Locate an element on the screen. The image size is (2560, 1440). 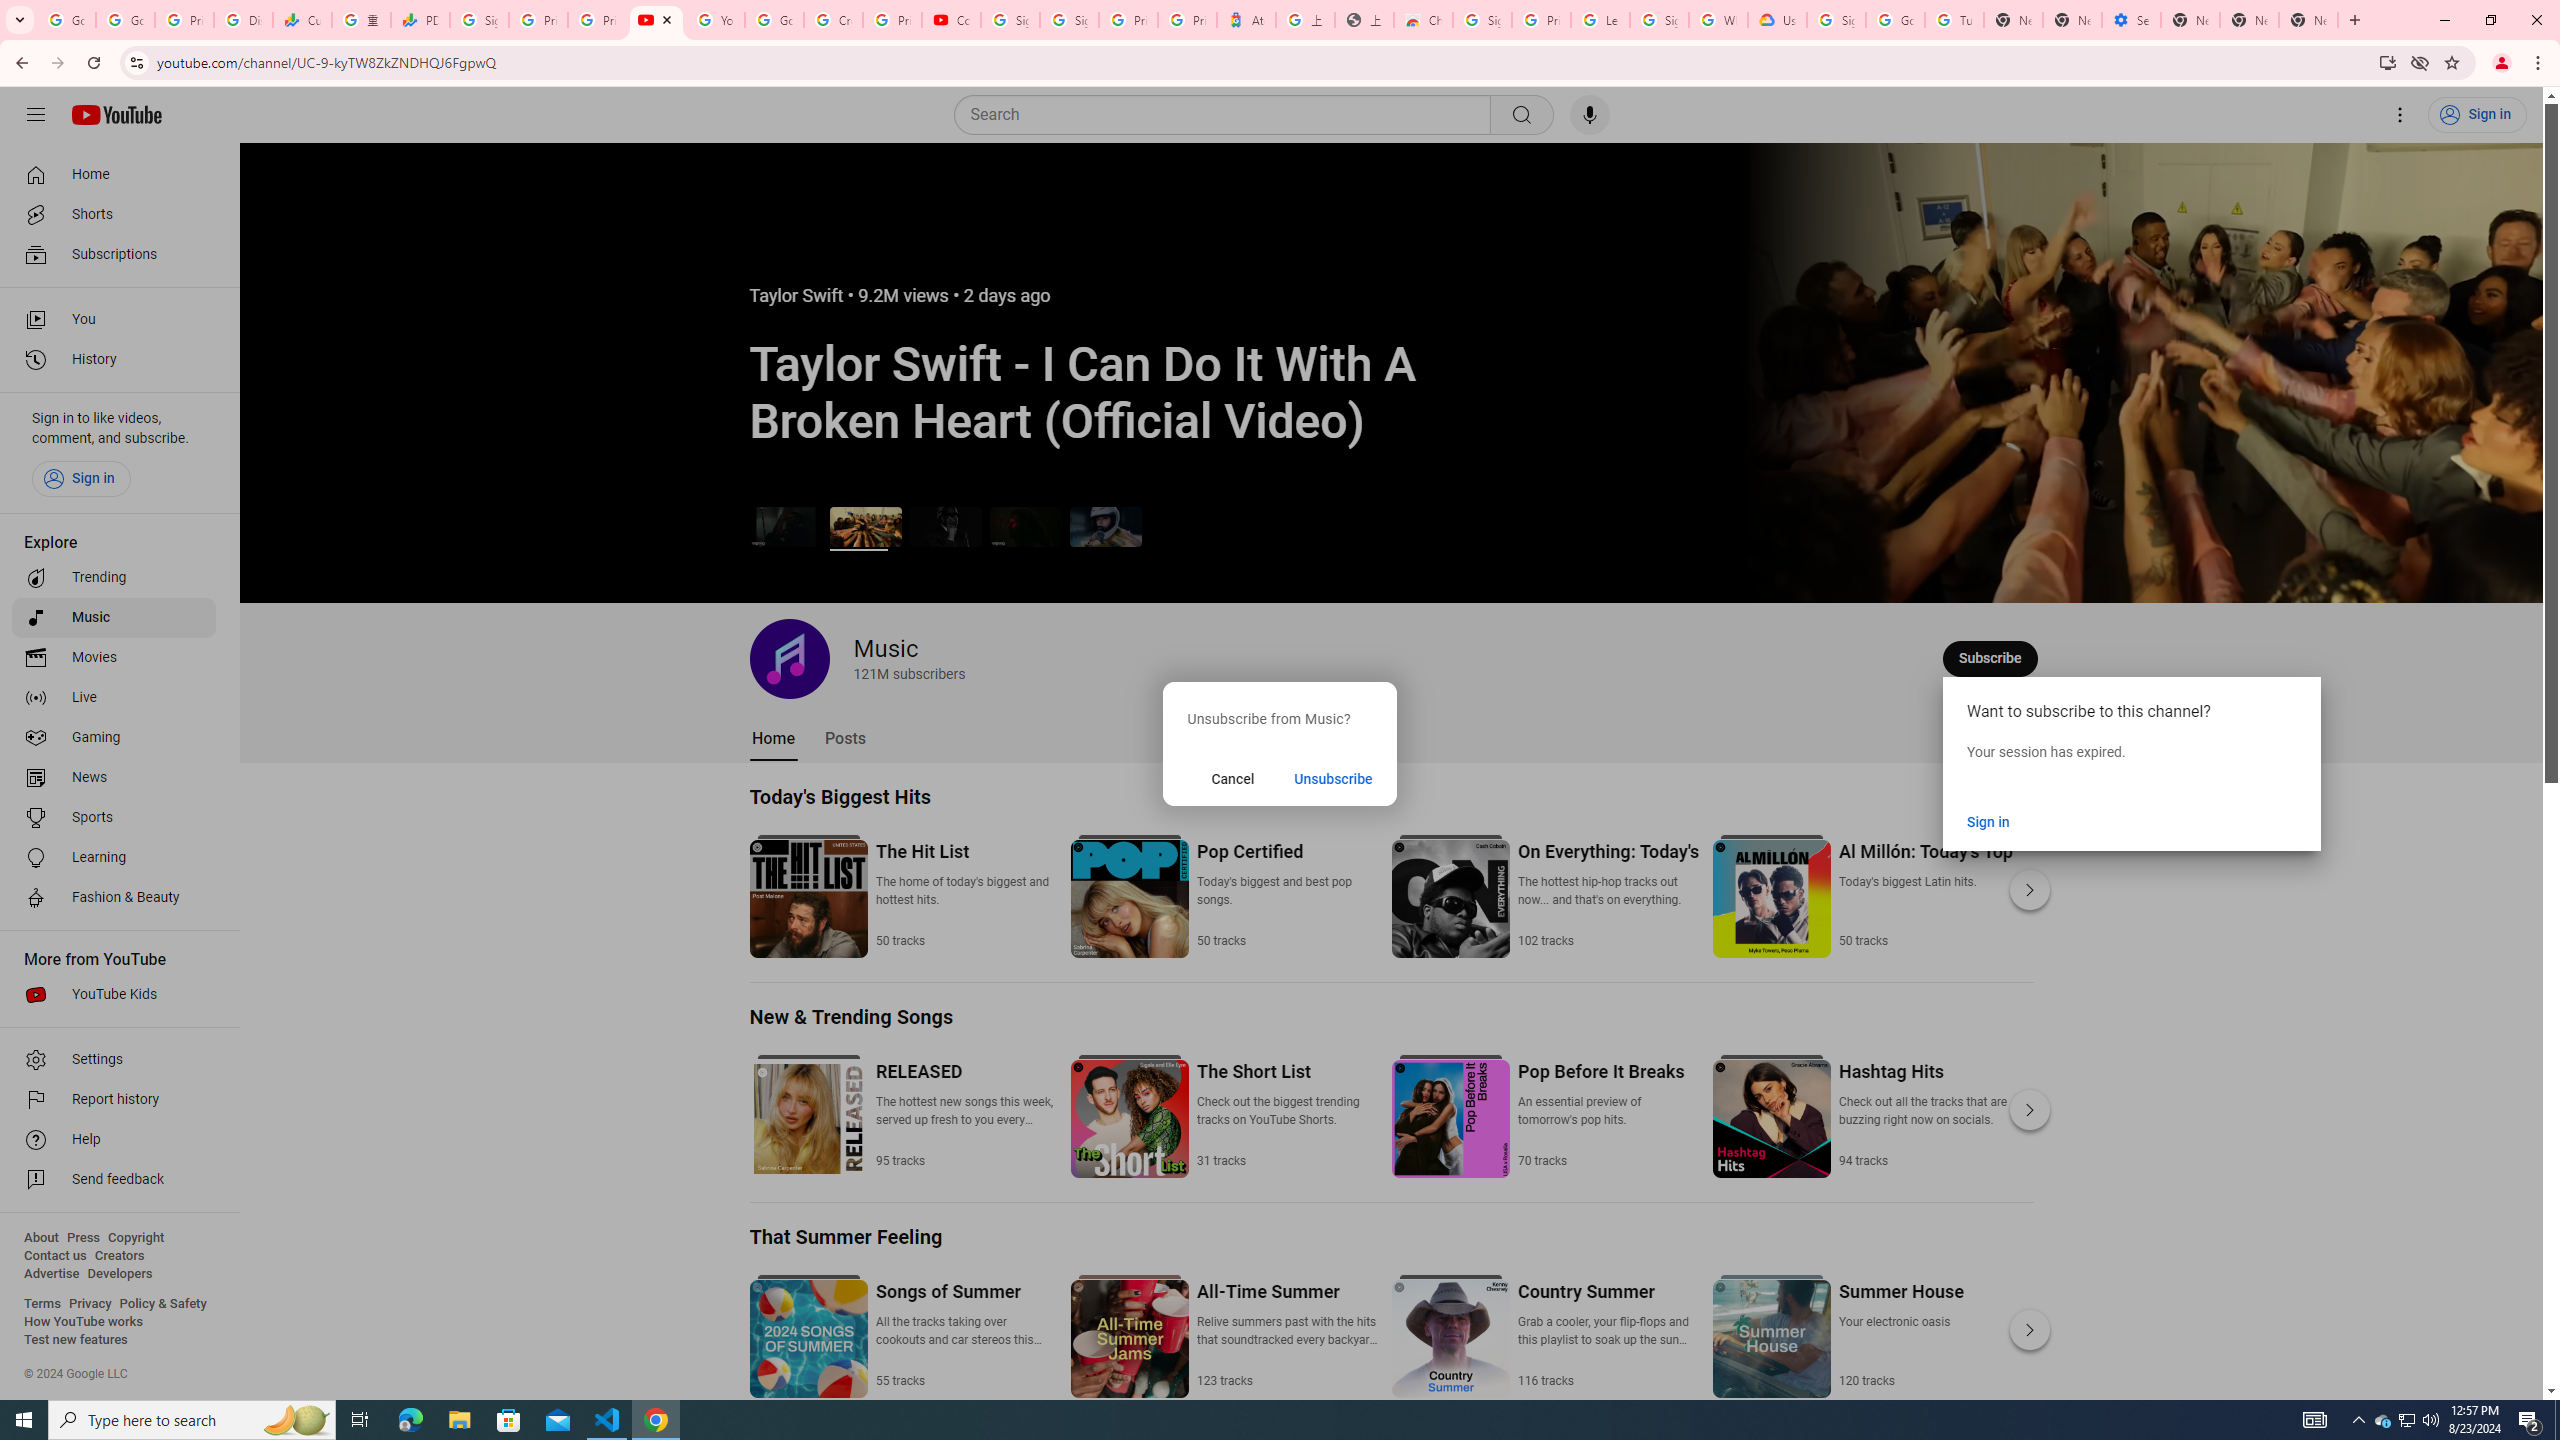
How YouTube works is located at coordinates (83, 1322).